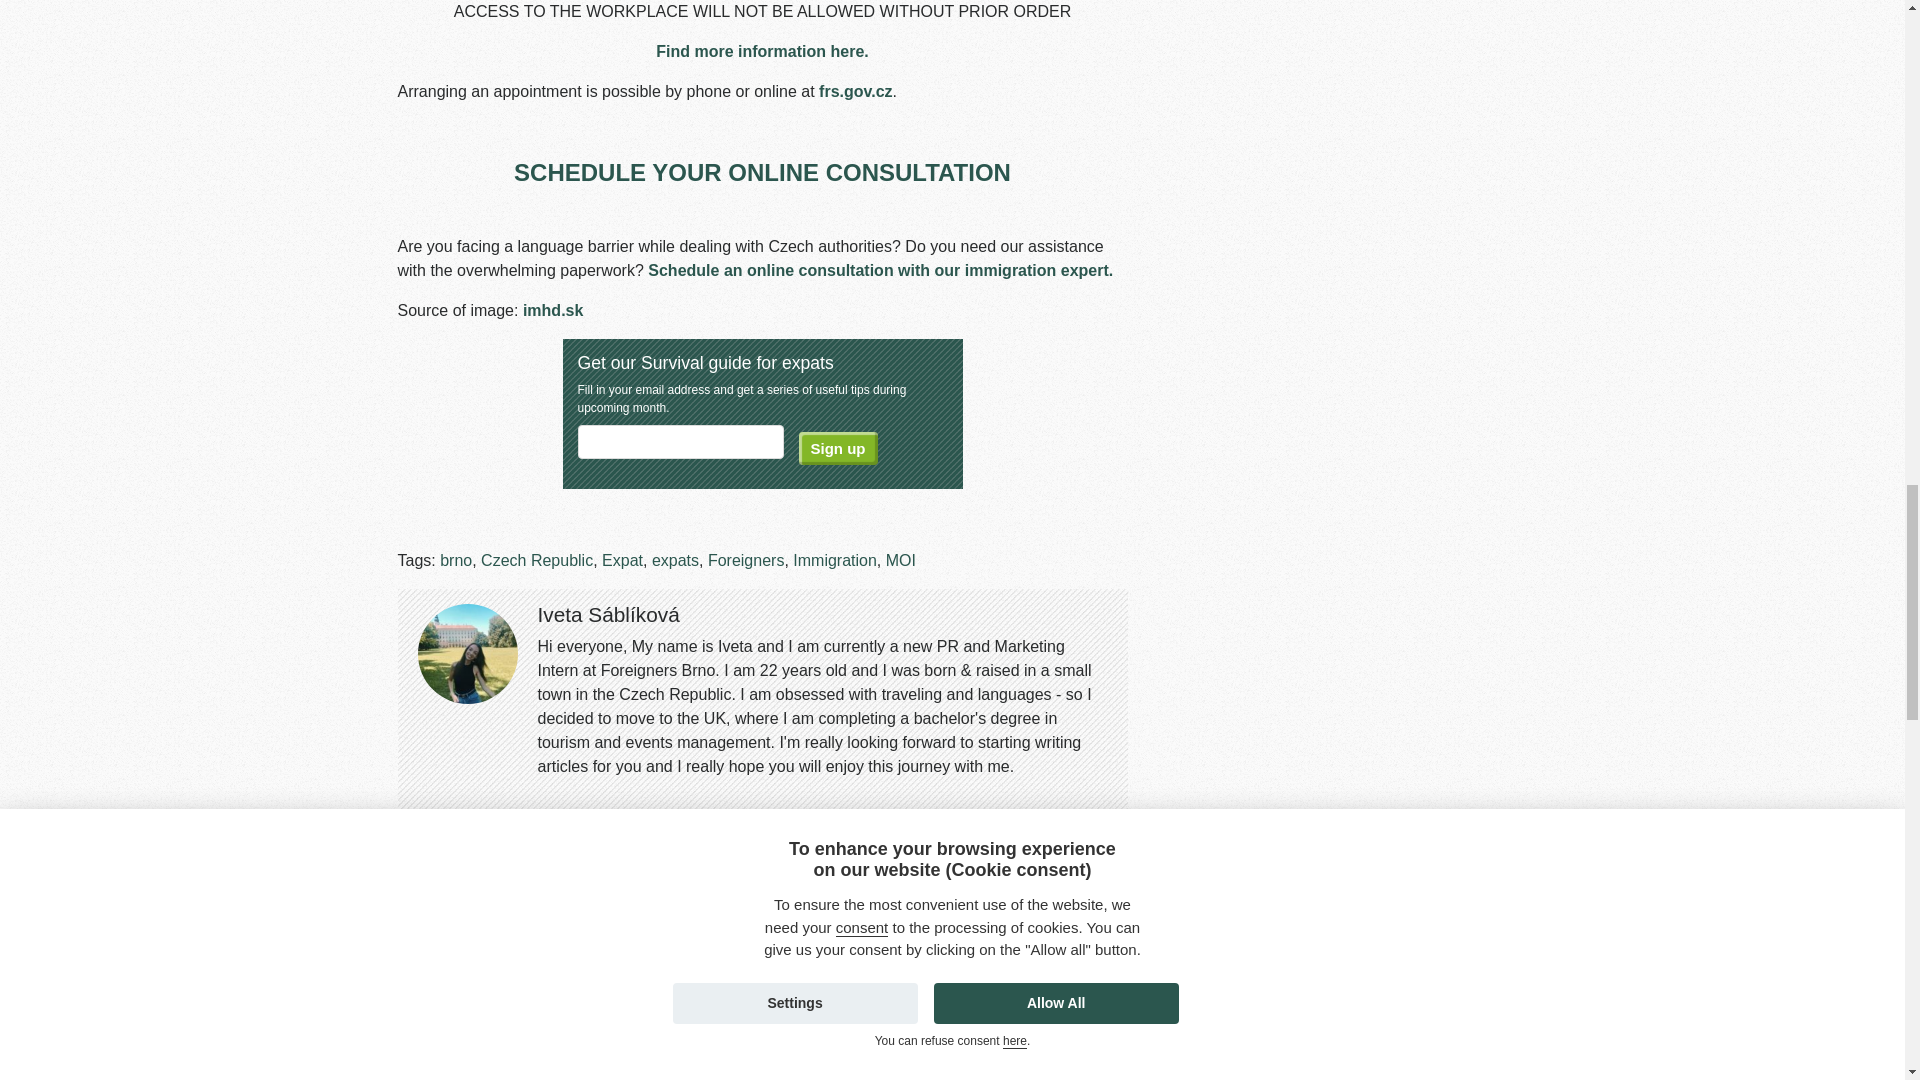  I want to click on frs.gov.cz, so click(856, 92).